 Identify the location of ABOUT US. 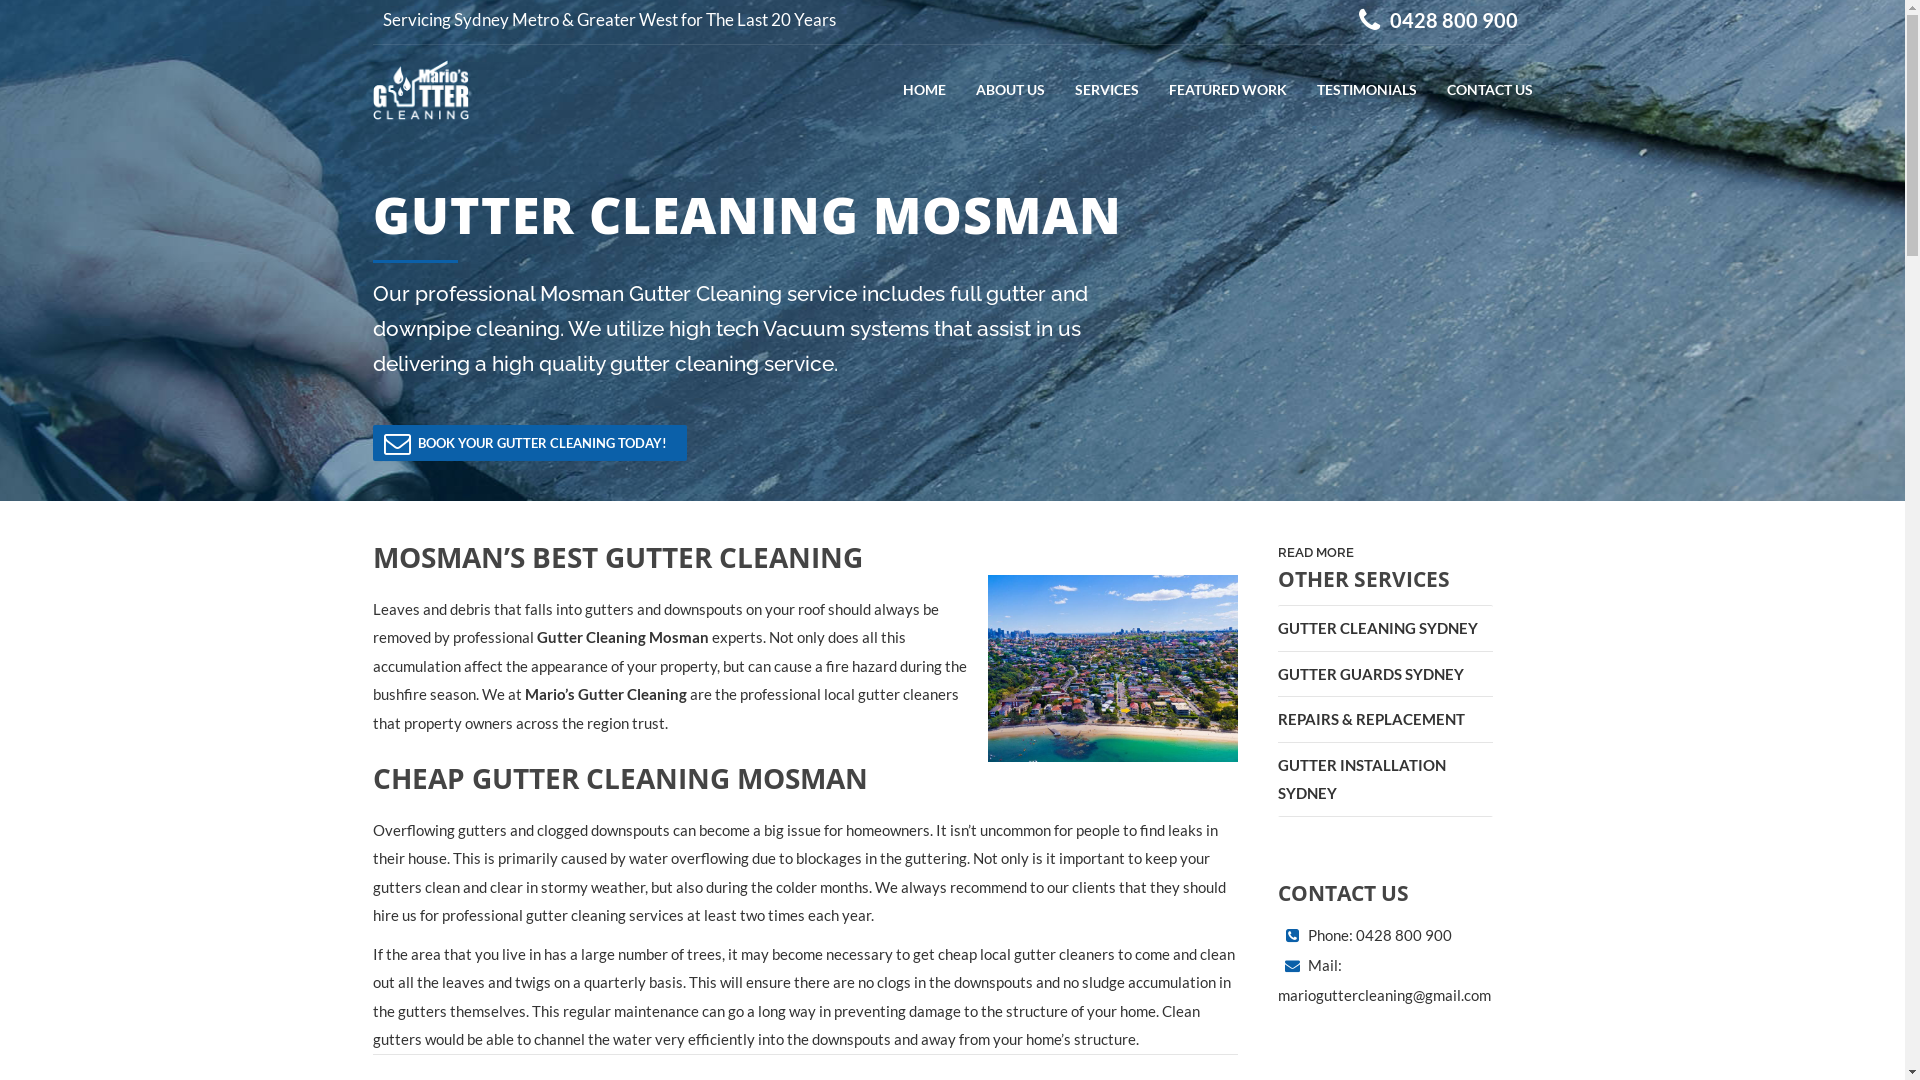
(1010, 90).